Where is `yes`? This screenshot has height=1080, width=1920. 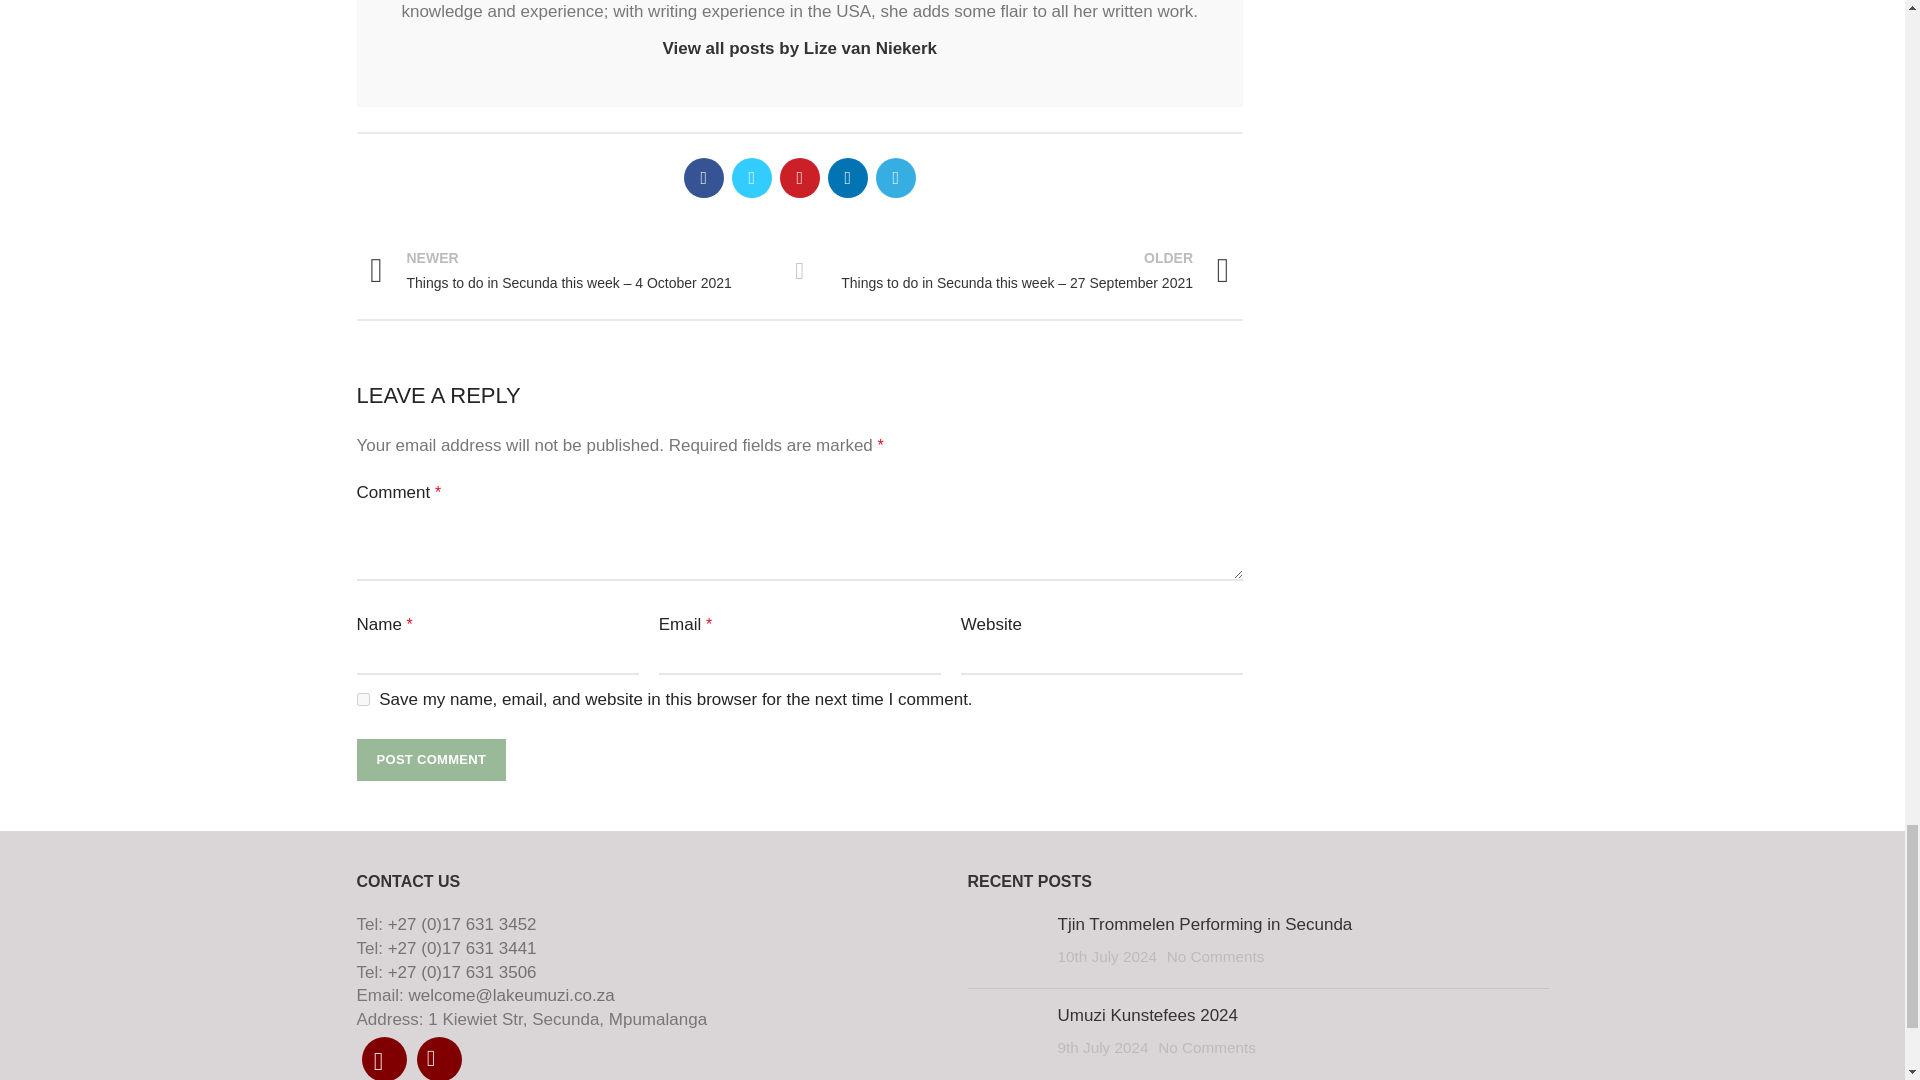
yes is located at coordinates (362, 700).